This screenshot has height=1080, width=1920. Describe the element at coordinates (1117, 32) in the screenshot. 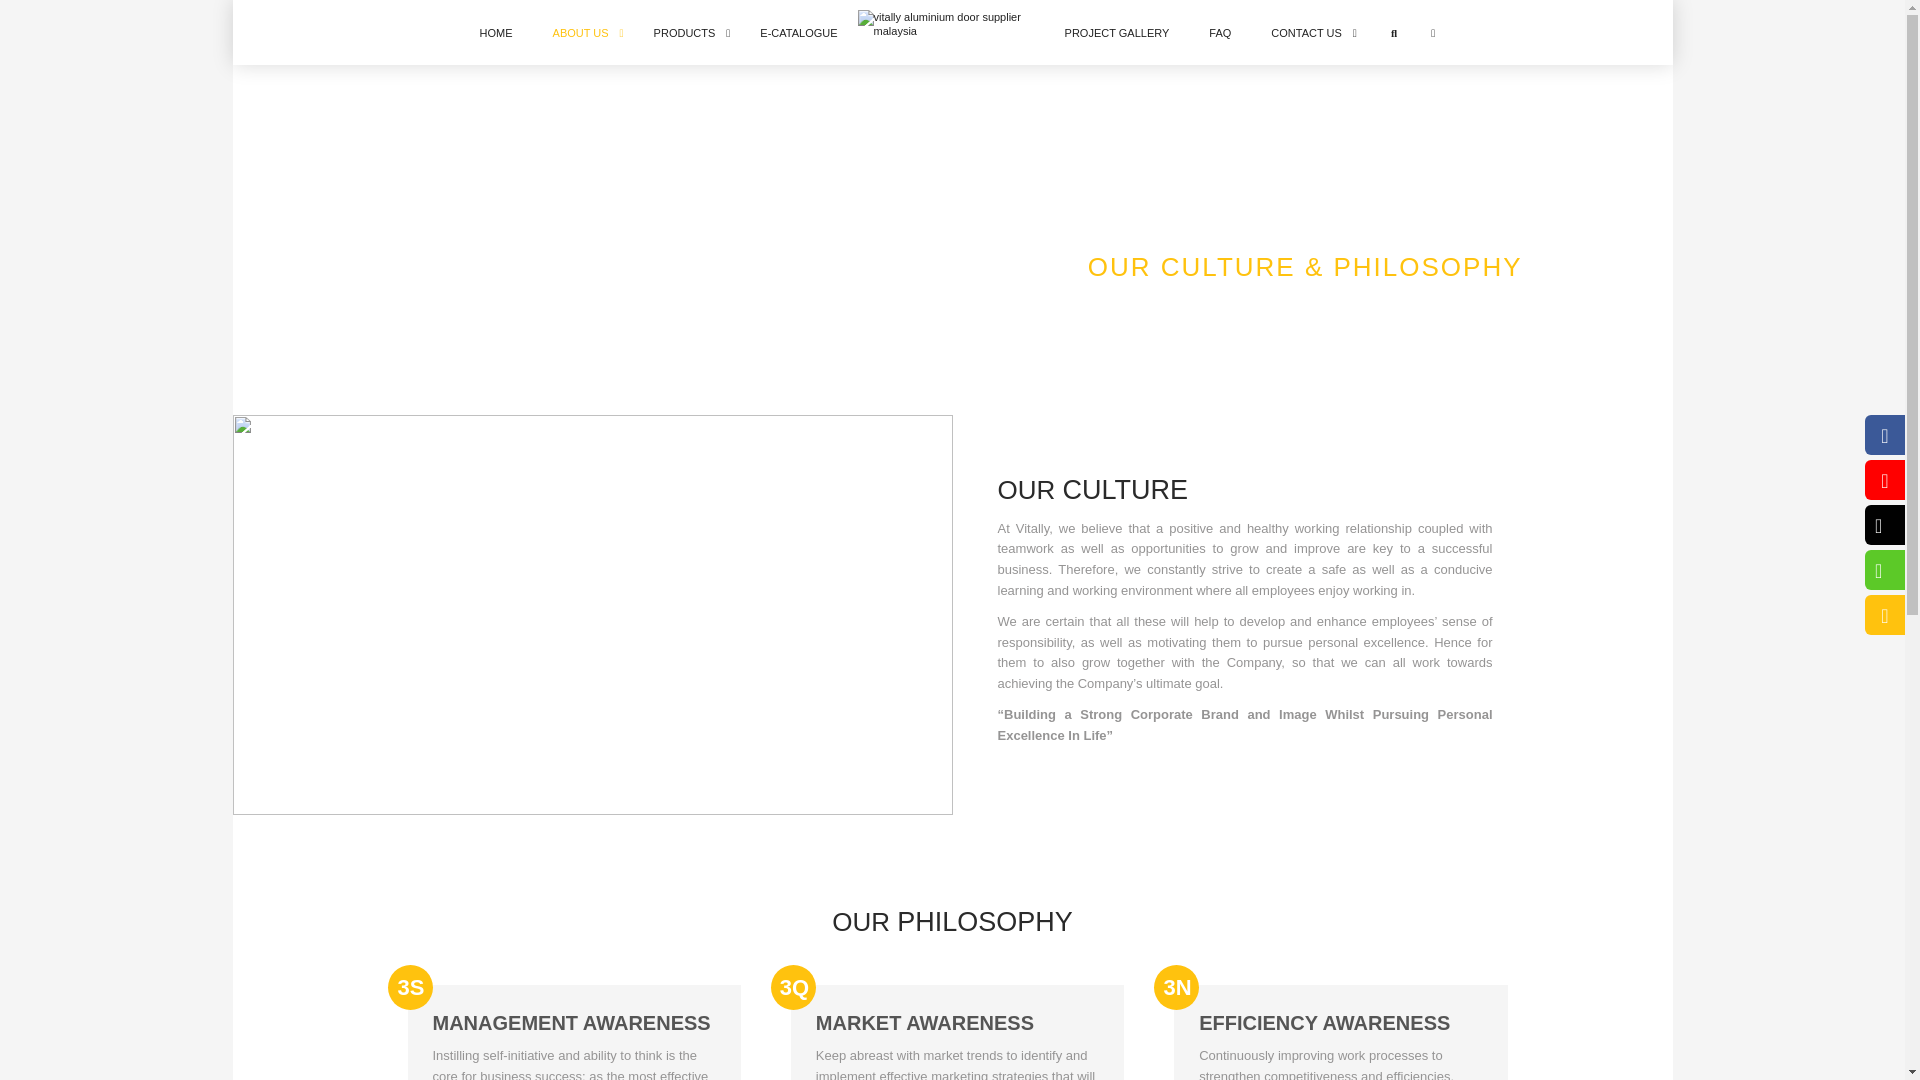

I see `PROJECT GALLERY` at that location.